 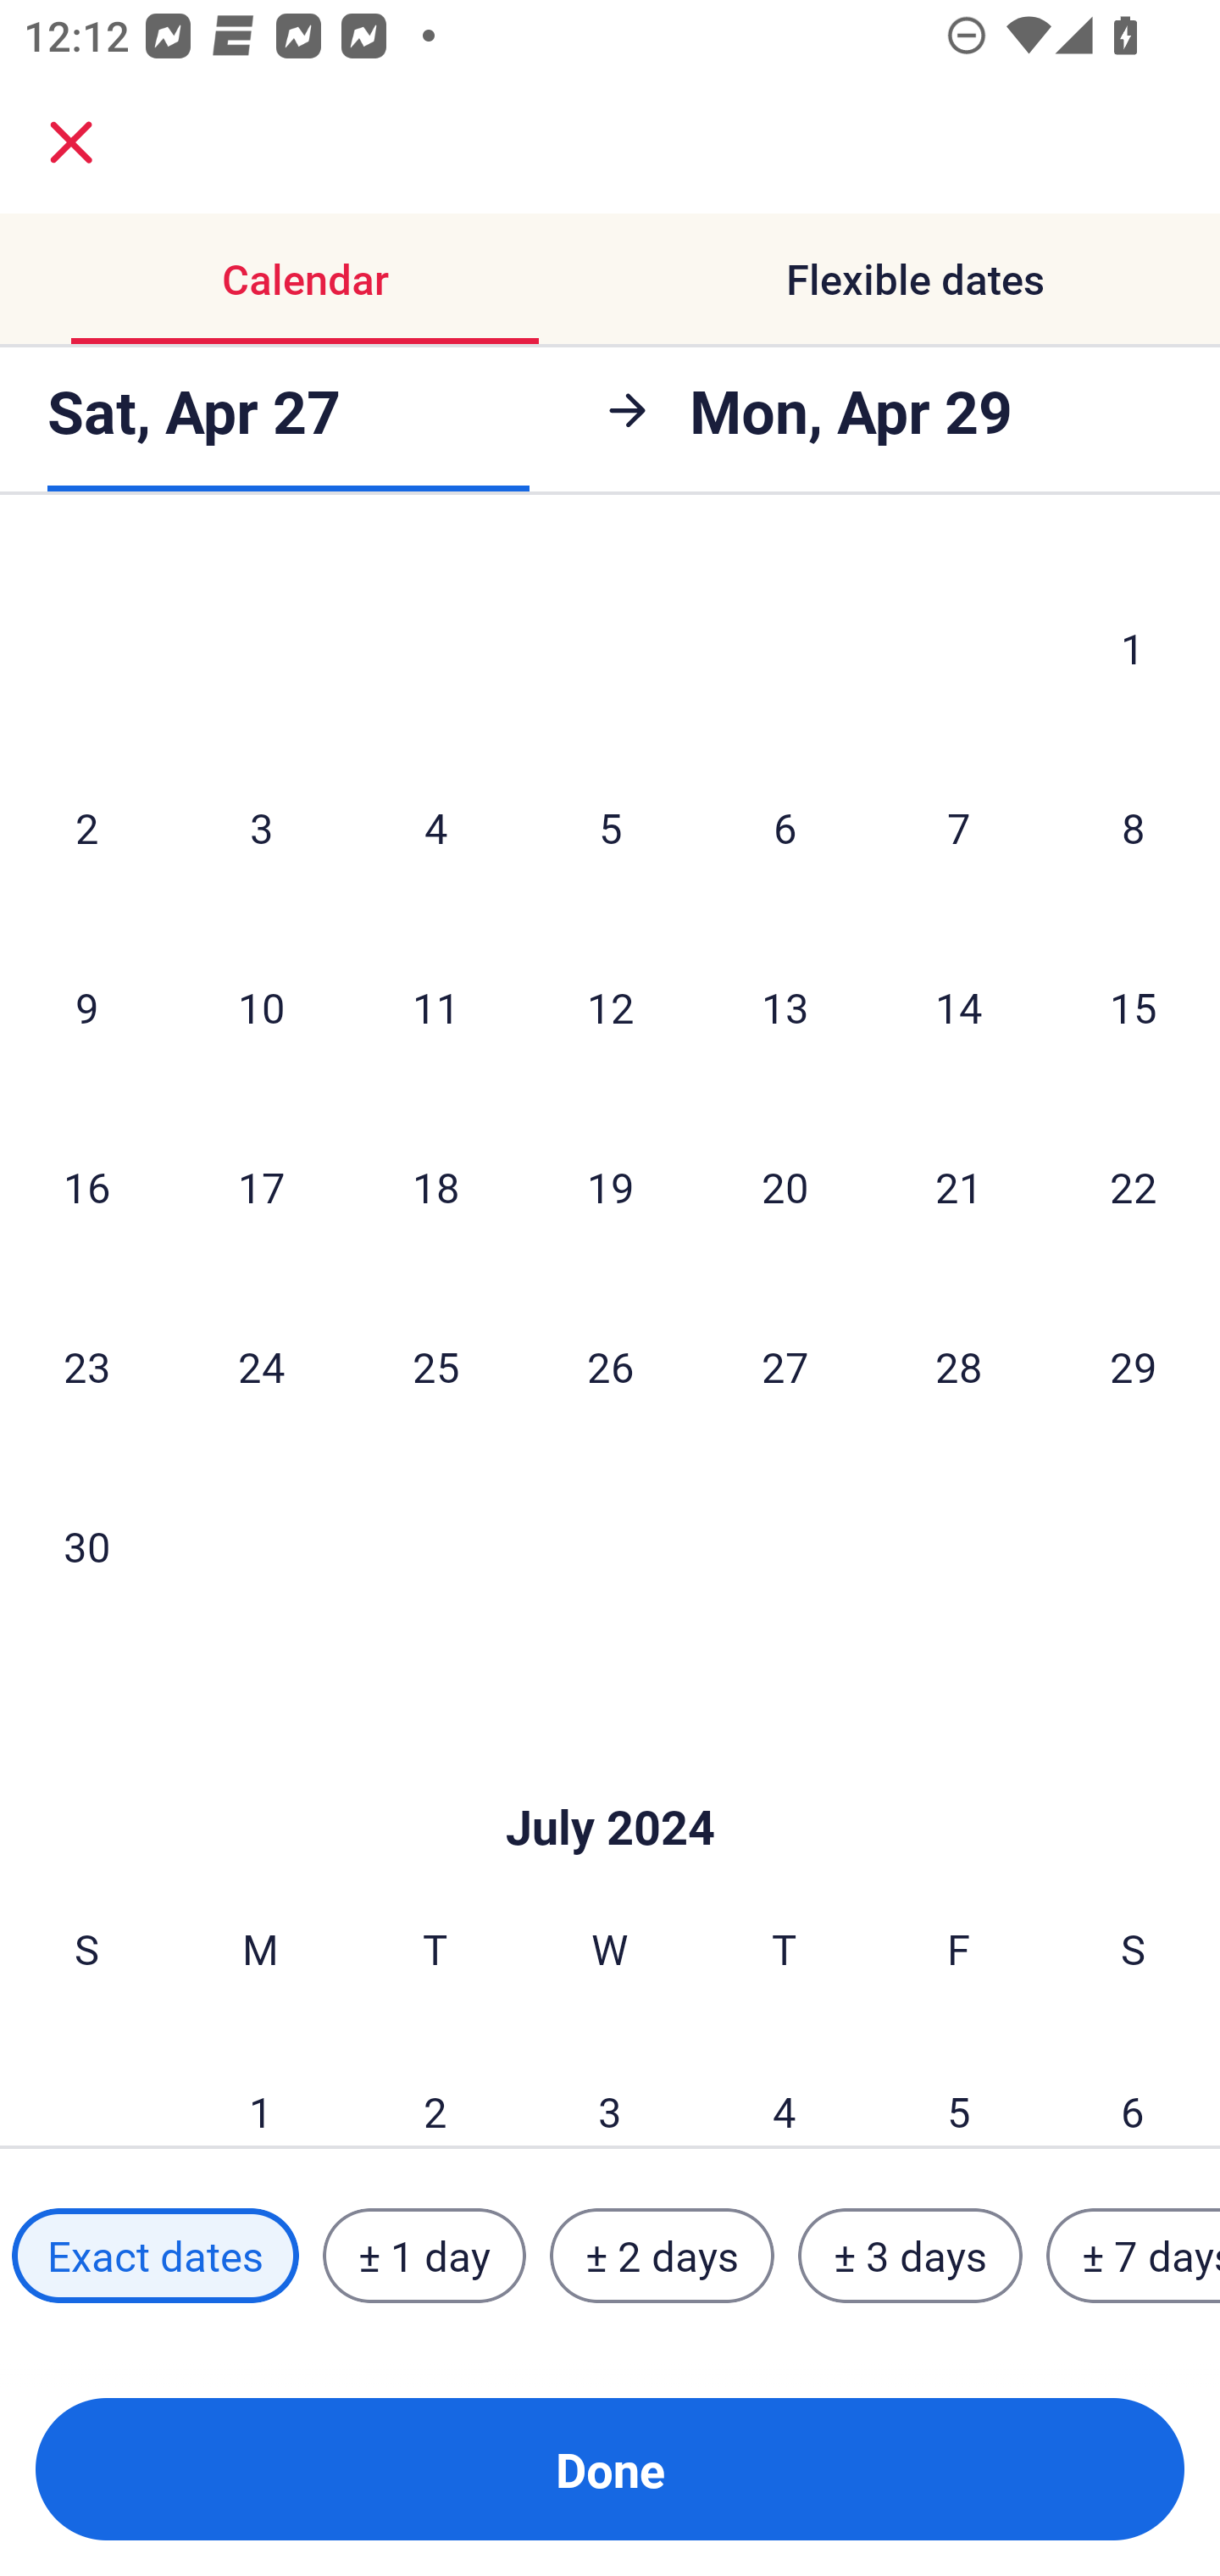 What do you see at coordinates (435, 1186) in the screenshot?
I see `18 Tuesday, June 18, 2024` at bounding box center [435, 1186].